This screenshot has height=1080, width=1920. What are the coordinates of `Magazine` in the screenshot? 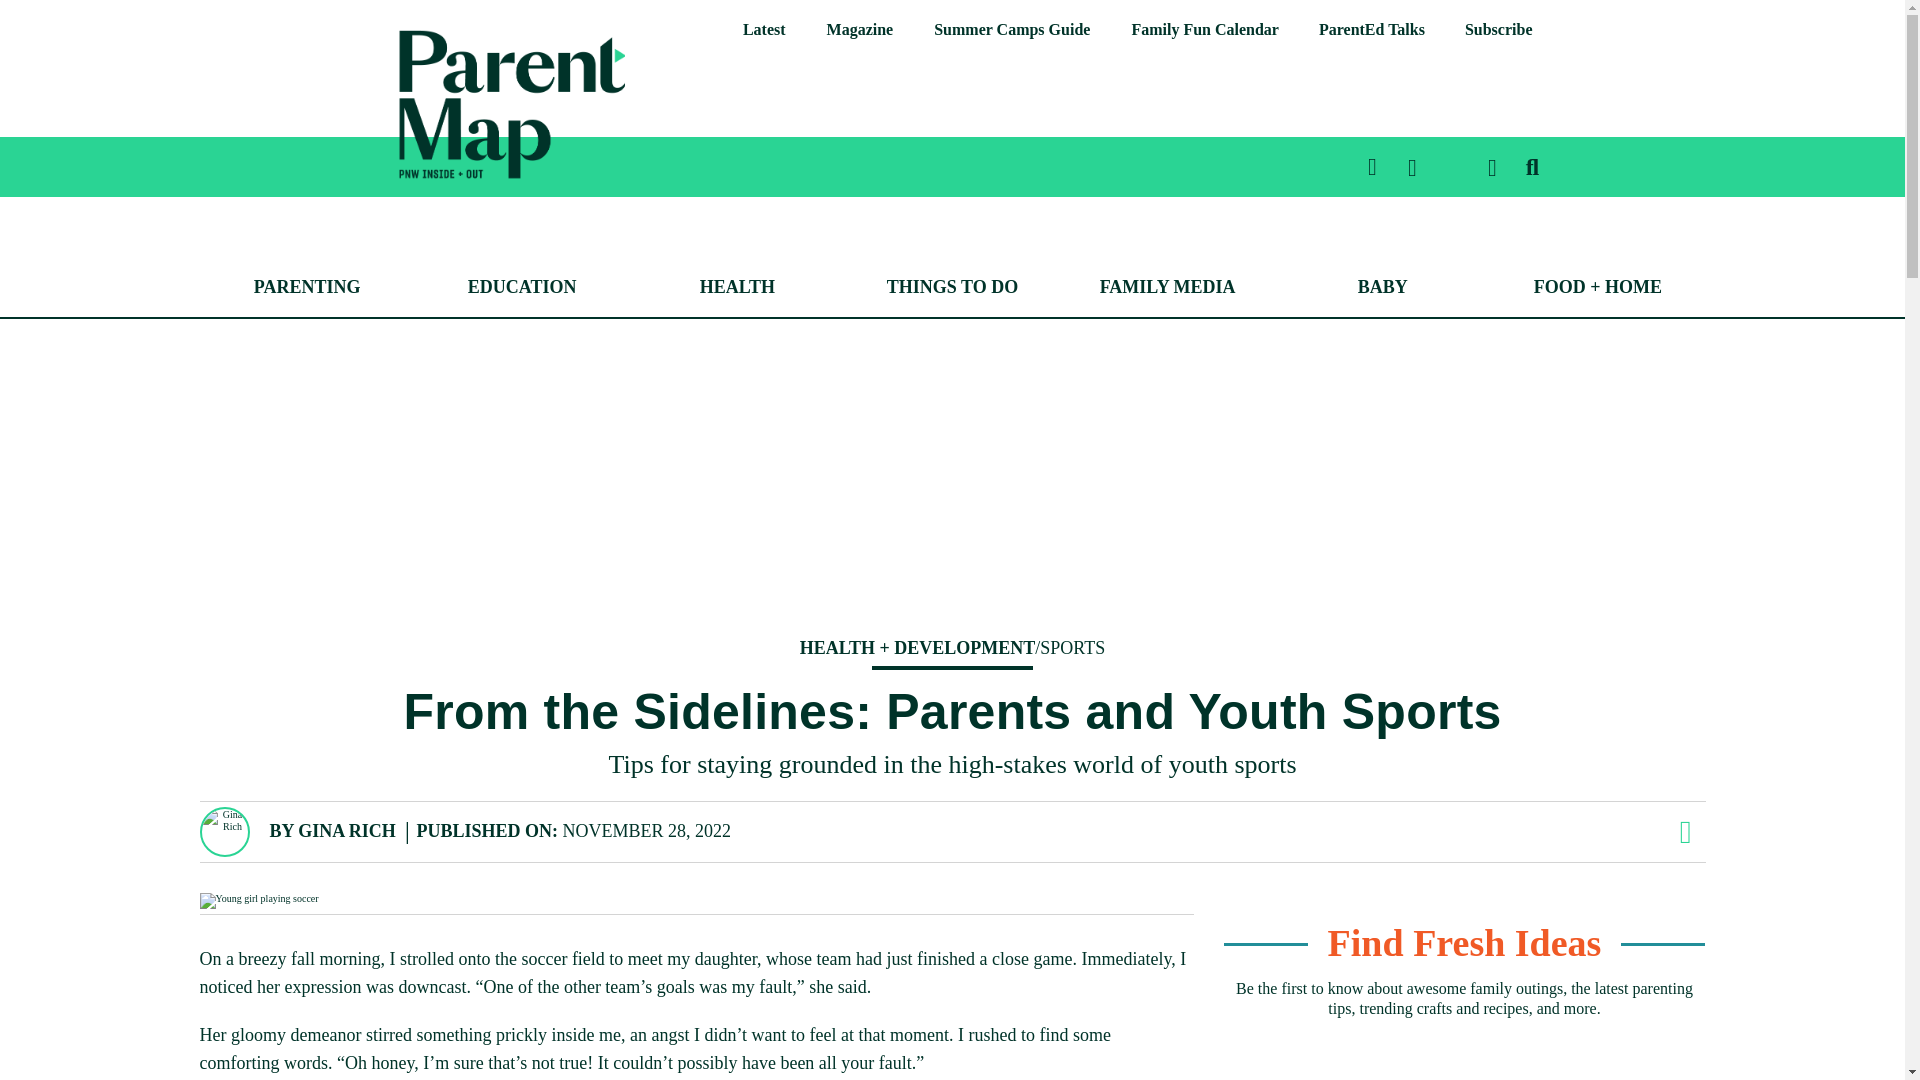 It's located at (860, 30).